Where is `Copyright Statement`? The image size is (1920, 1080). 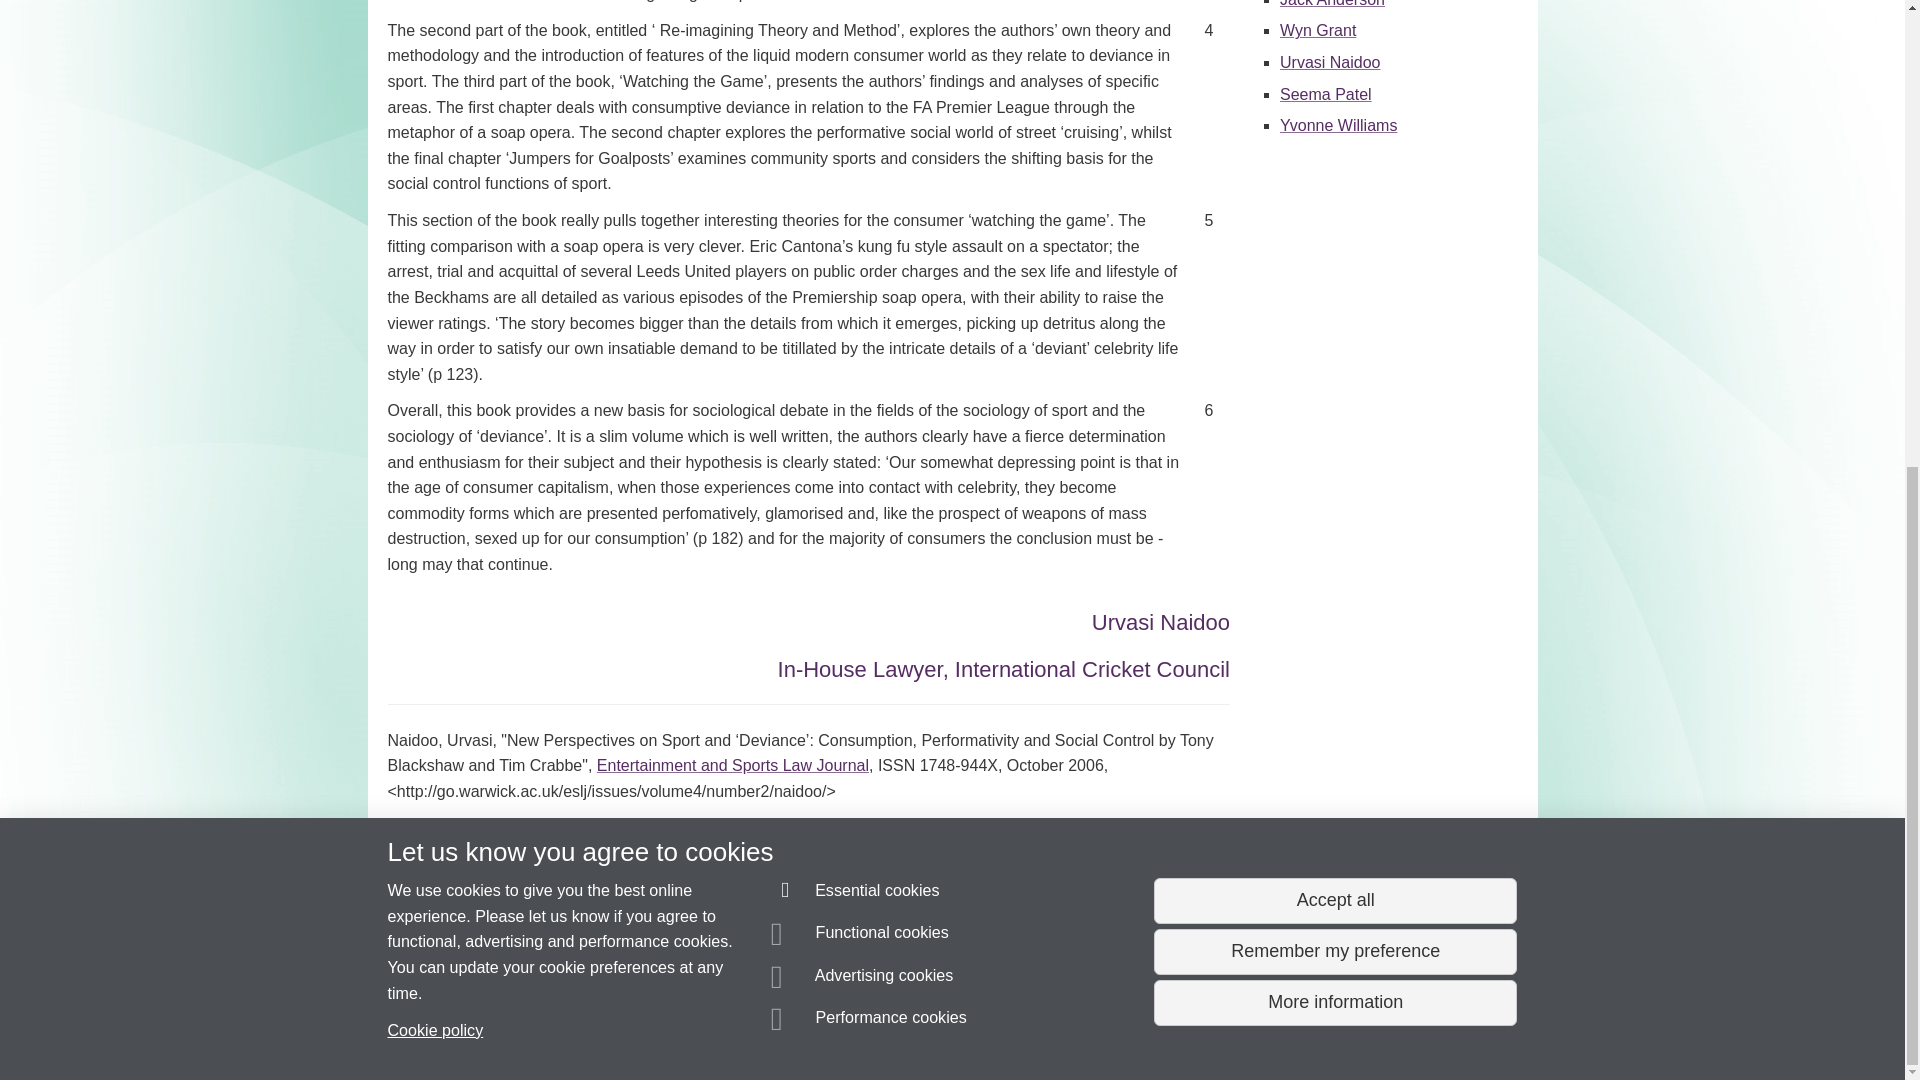 Copyright Statement is located at coordinates (678, 1029).